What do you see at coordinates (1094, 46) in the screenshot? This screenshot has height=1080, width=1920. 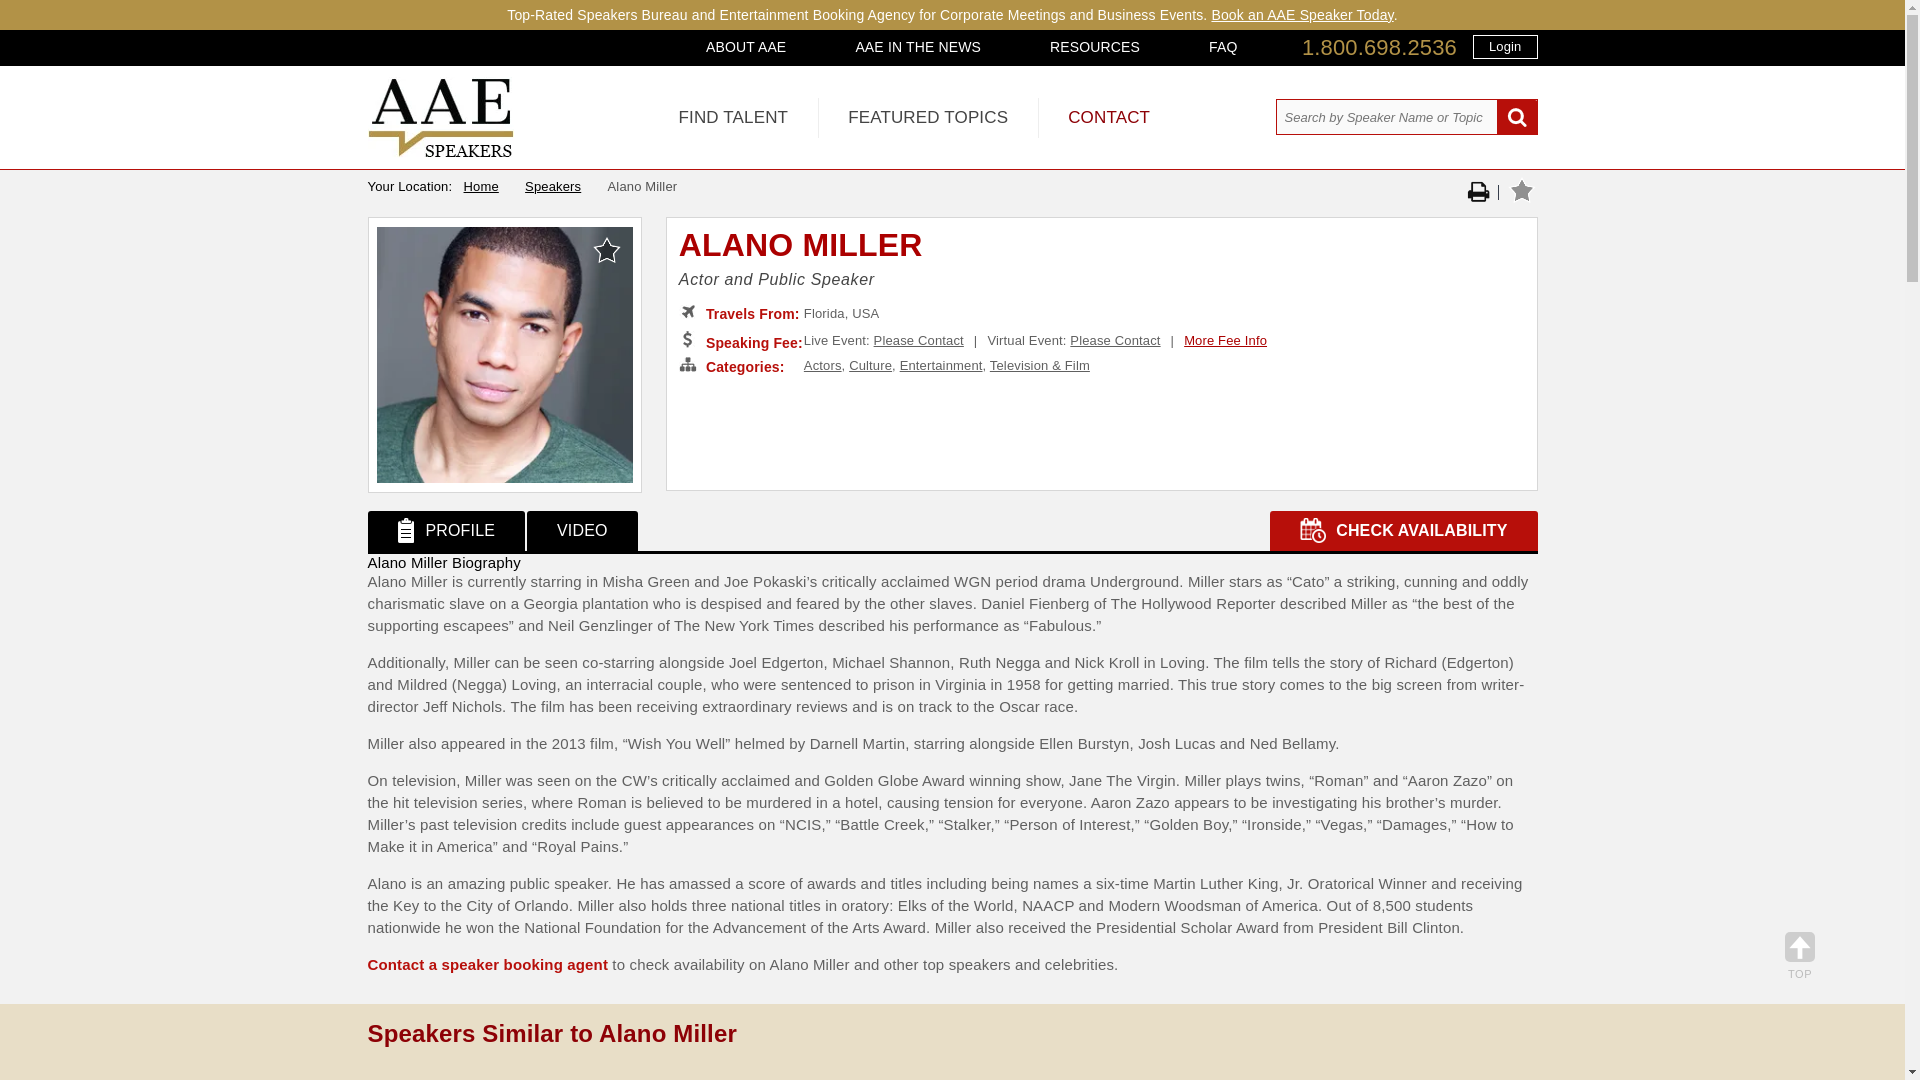 I see `RESOURCES` at bounding box center [1094, 46].